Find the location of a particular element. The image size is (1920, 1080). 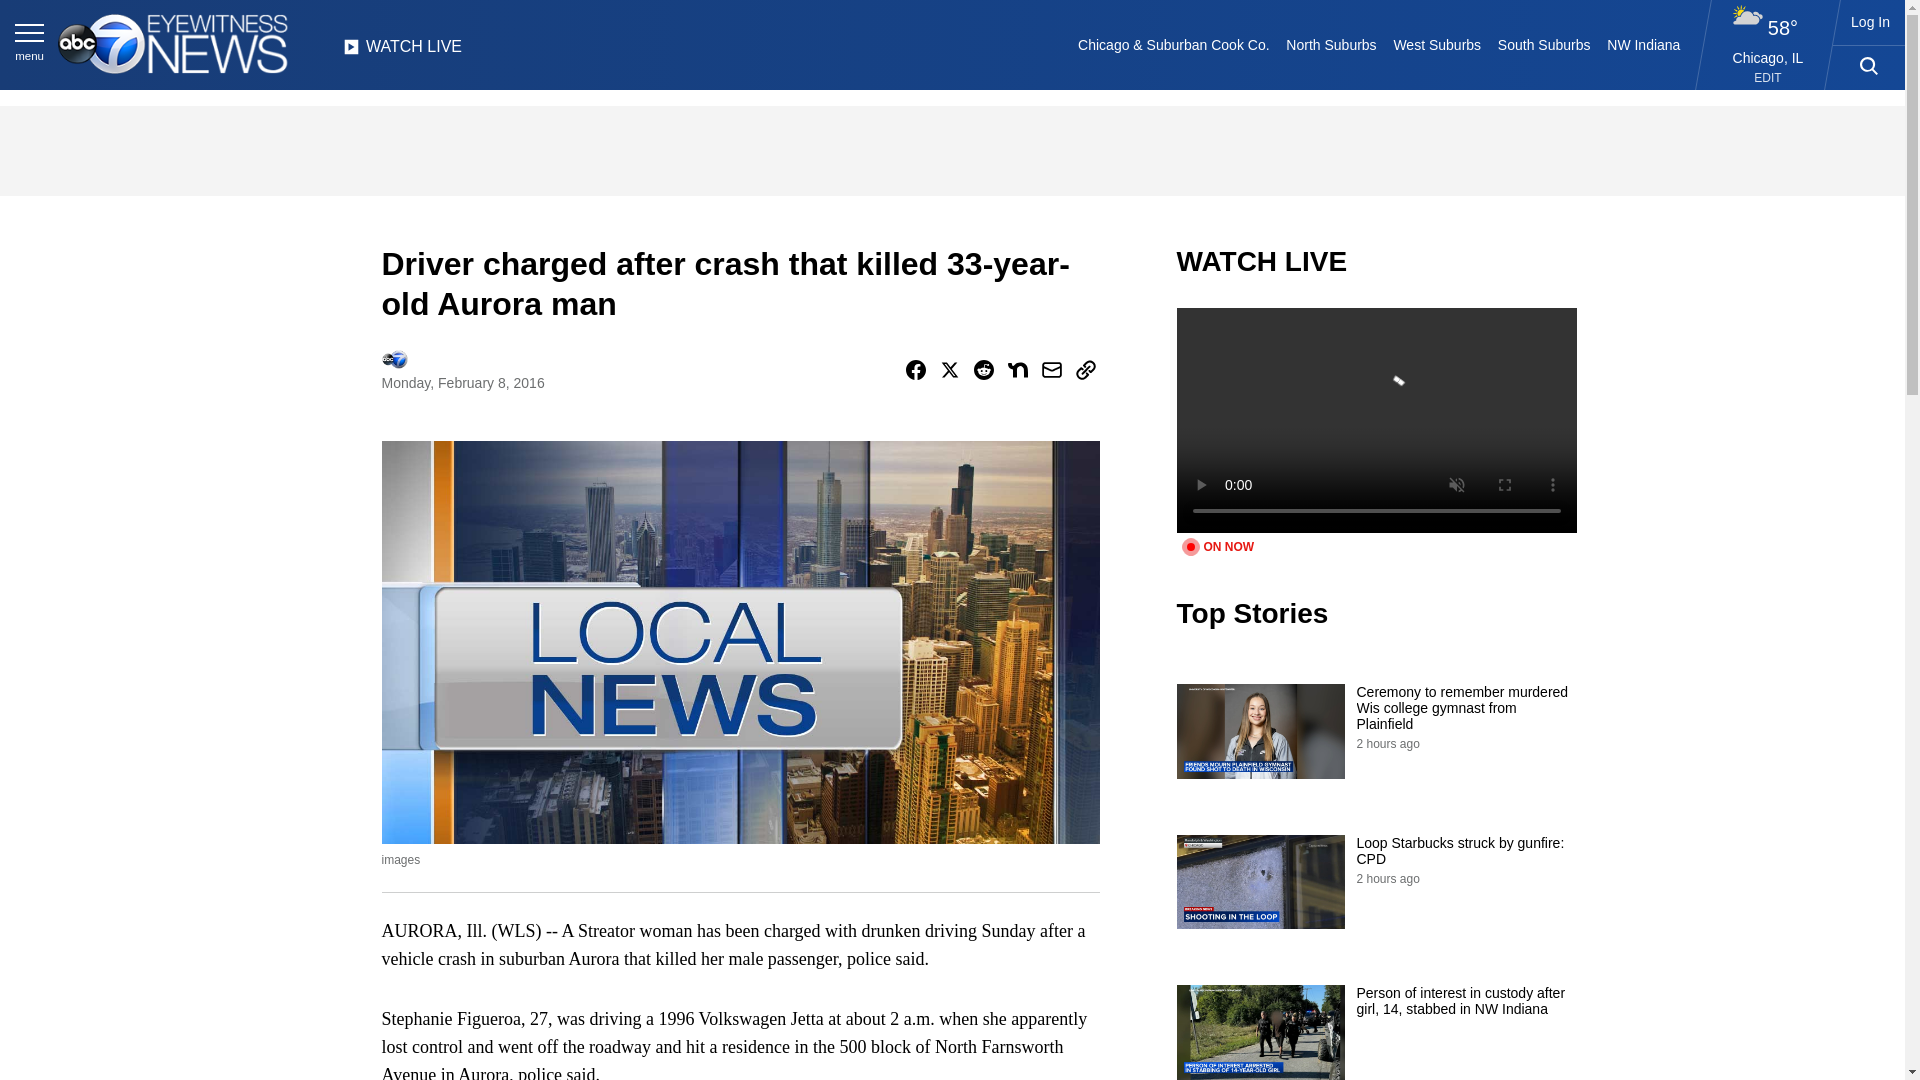

video.title is located at coordinates (1376, 420).